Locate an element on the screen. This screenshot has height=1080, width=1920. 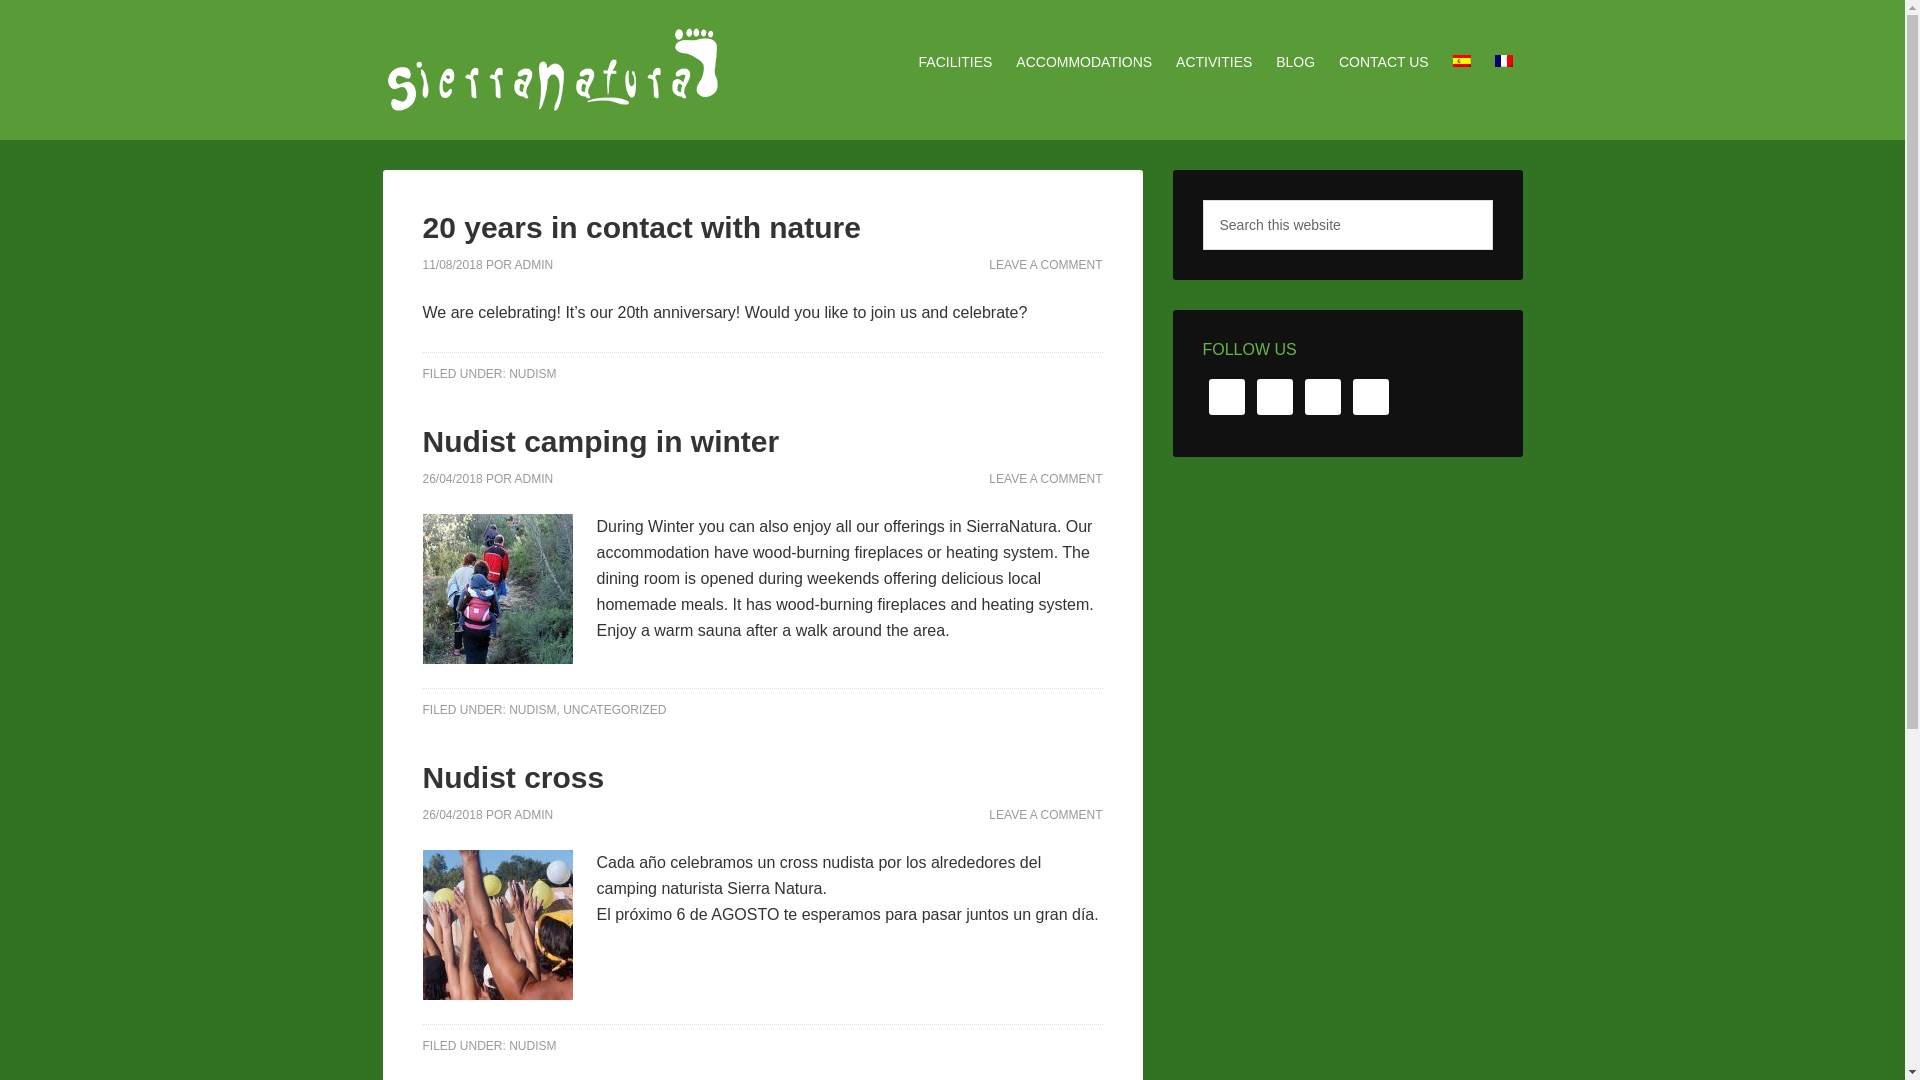
ADMIN is located at coordinates (534, 478).